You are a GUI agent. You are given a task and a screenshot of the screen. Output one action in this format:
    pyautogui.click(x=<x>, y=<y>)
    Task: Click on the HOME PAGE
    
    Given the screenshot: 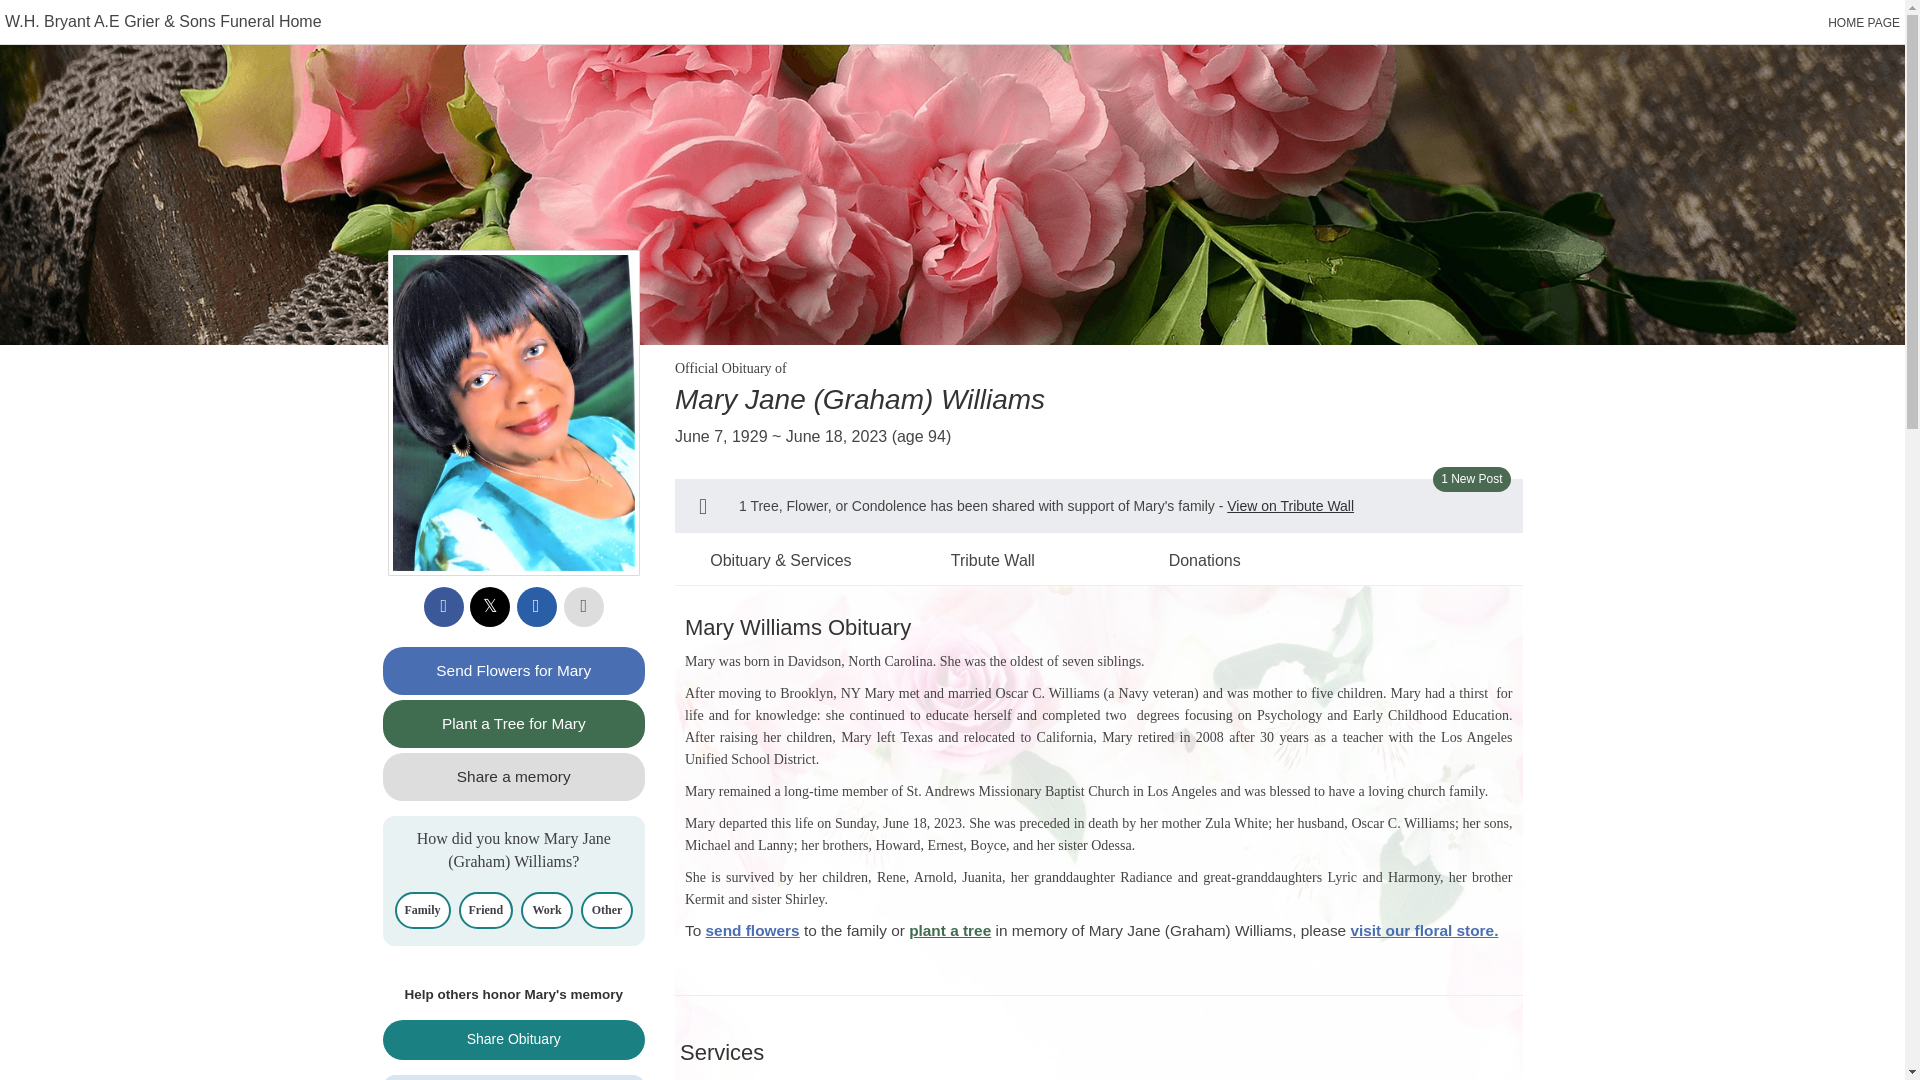 What is the action you would take?
    pyautogui.click(x=1864, y=23)
    